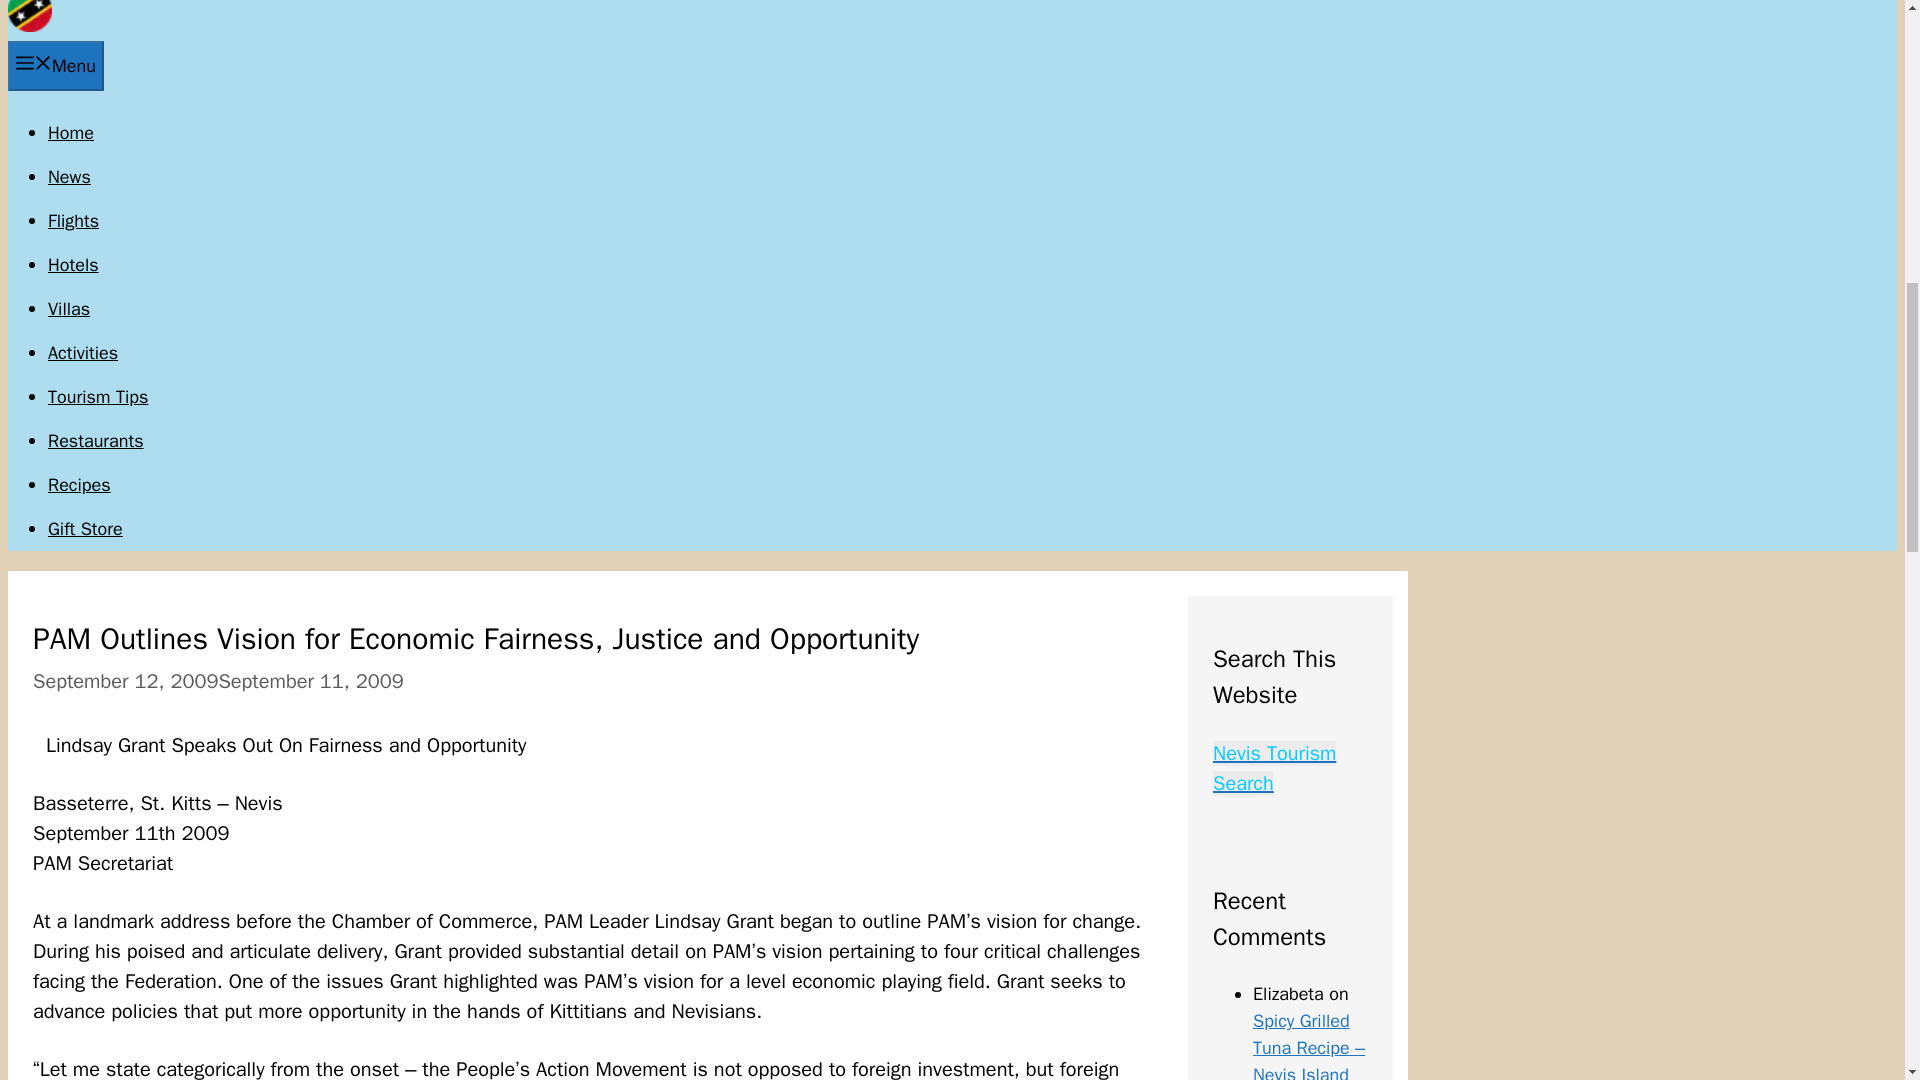 The width and height of the screenshot is (1920, 1080). What do you see at coordinates (71, 132) in the screenshot?
I see `Home` at bounding box center [71, 132].